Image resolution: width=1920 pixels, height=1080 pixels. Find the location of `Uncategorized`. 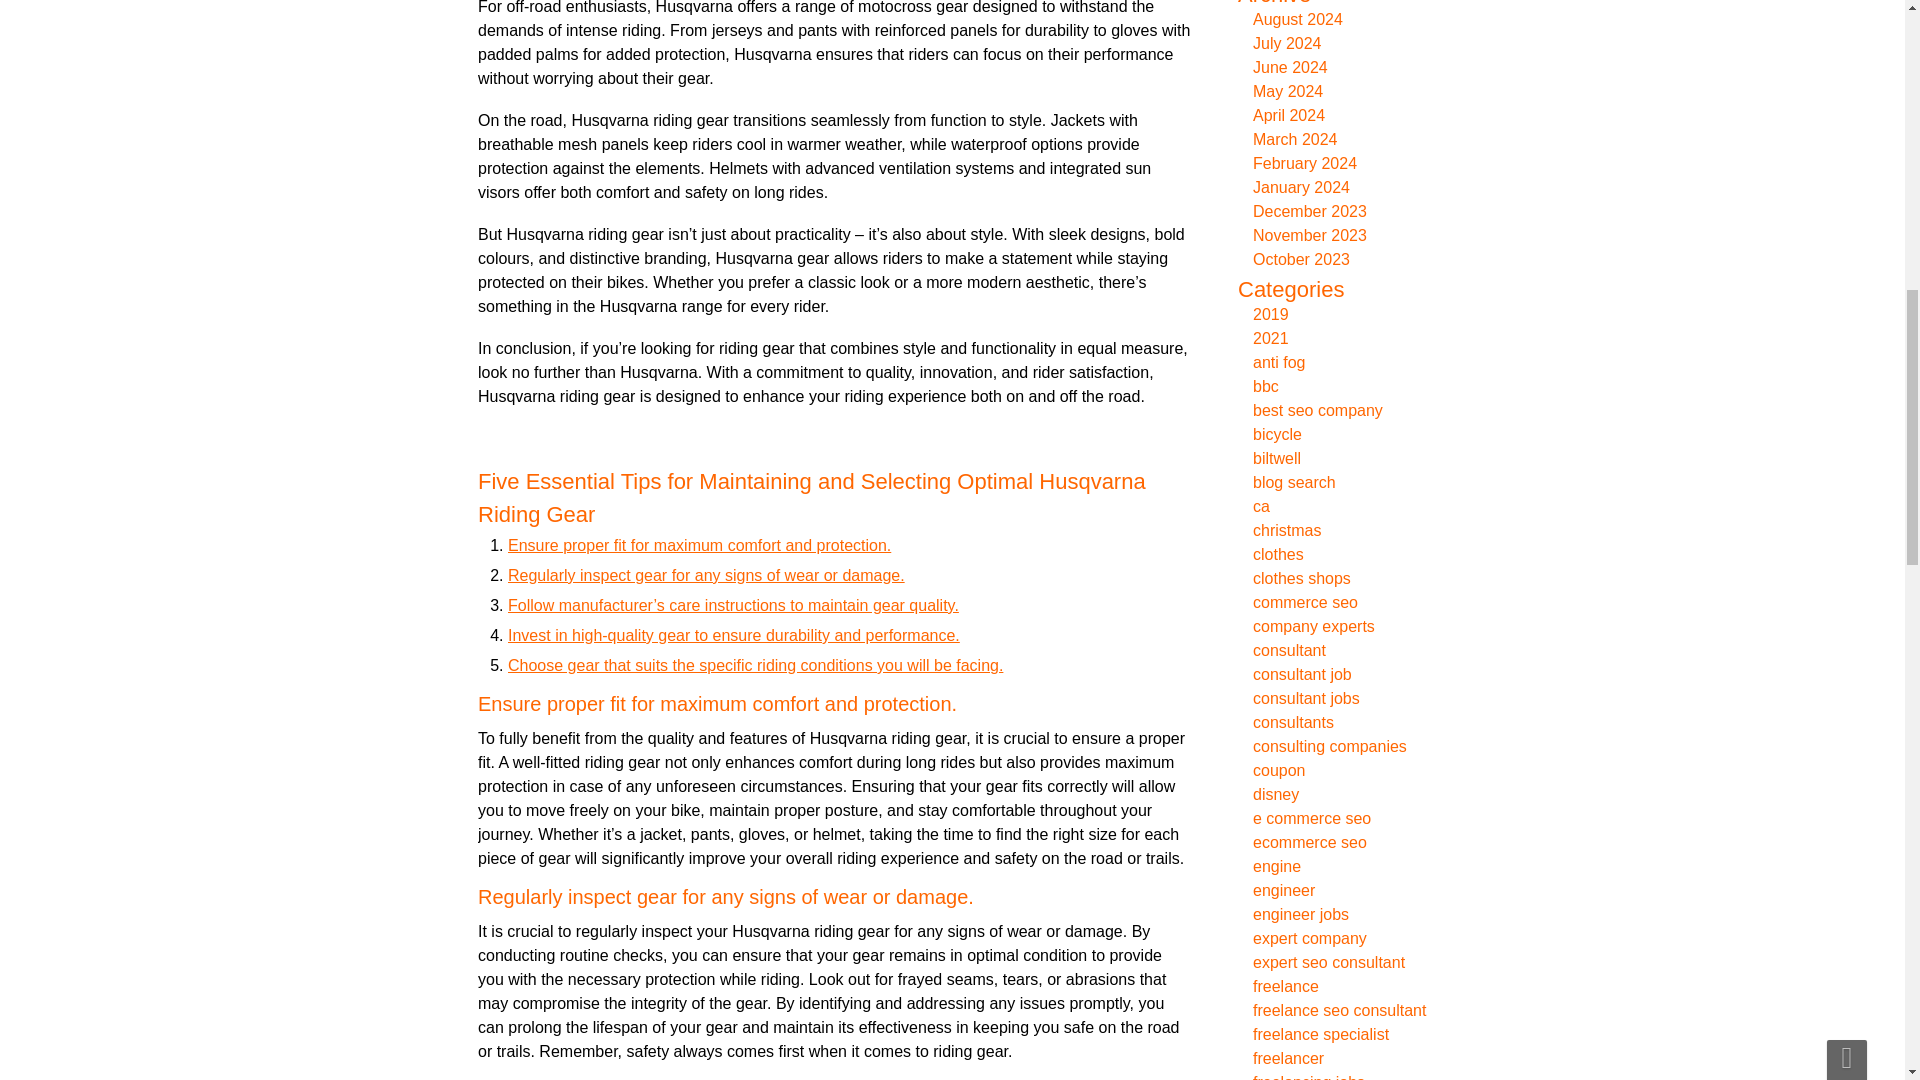

Uncategorized is located at coordinates (840, 45).